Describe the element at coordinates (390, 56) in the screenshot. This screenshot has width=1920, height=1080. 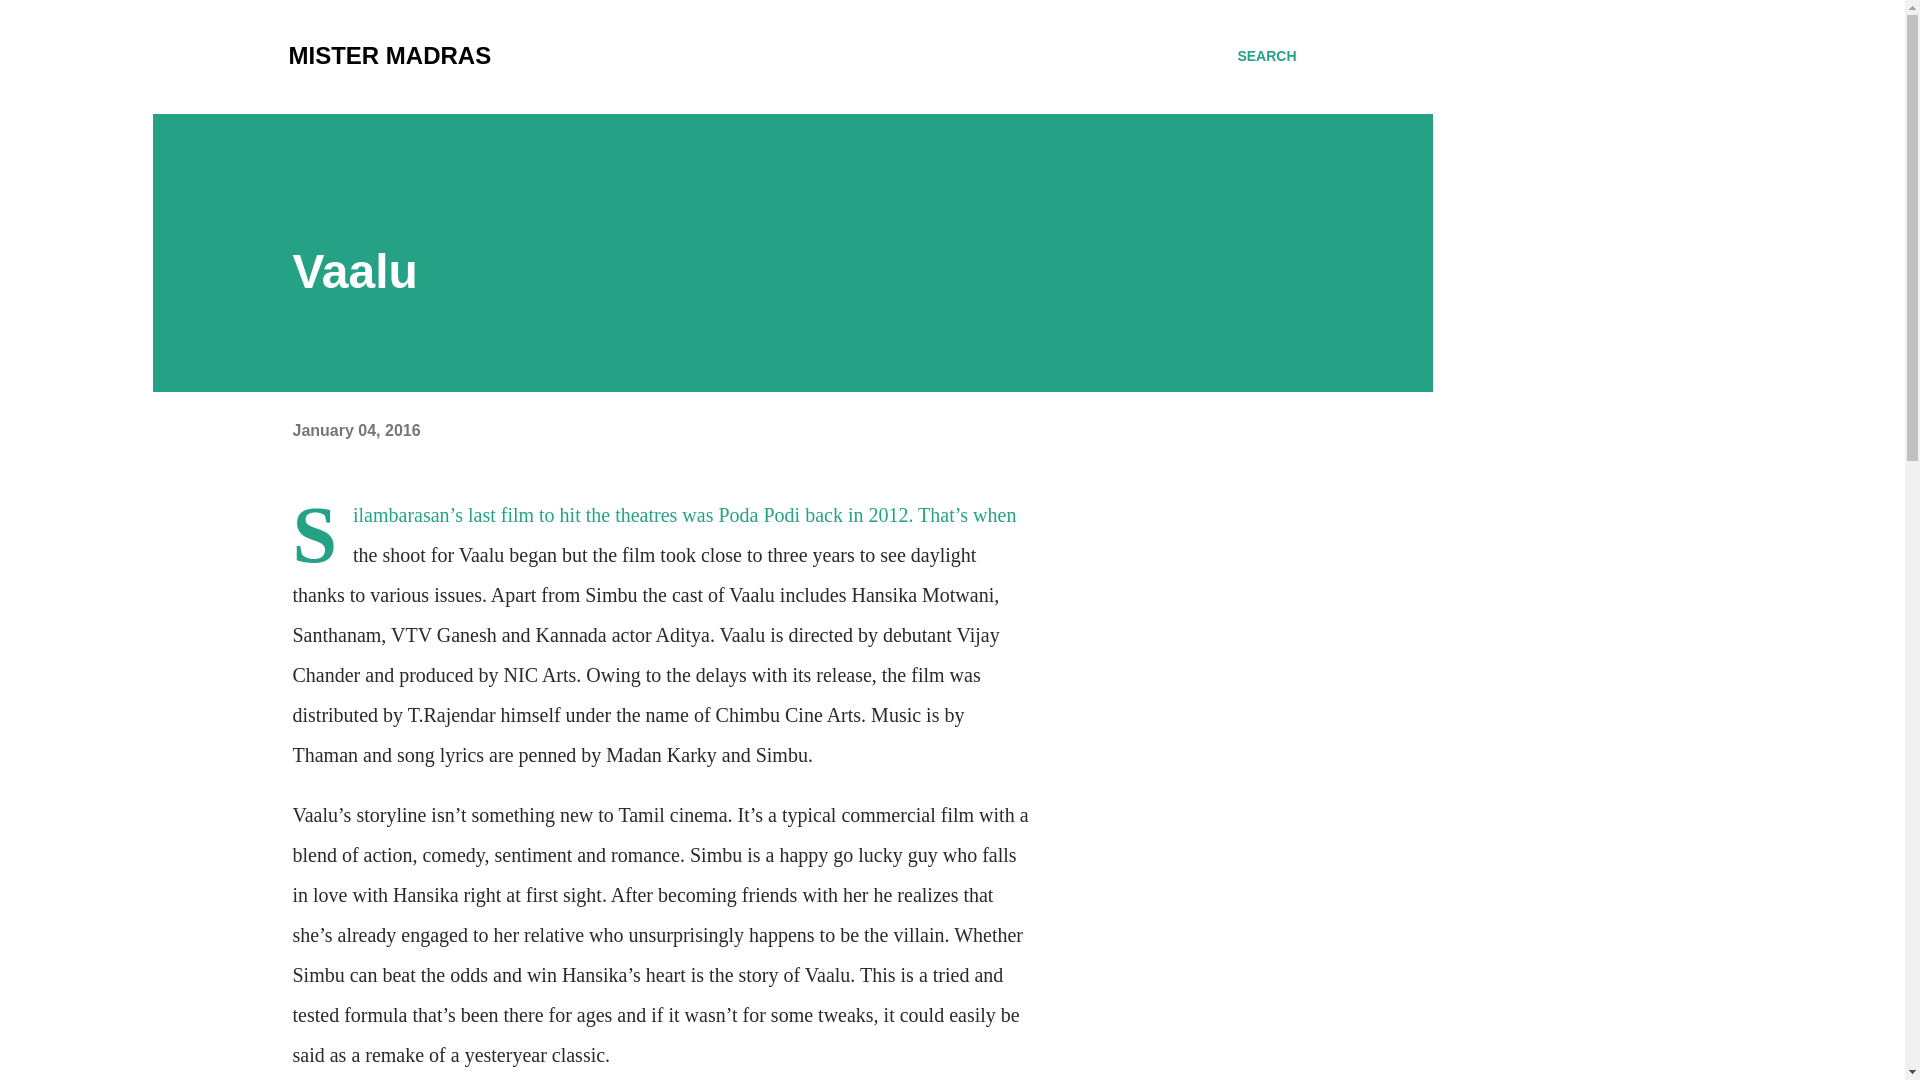
I see `MISTER MADRAS` at that location.